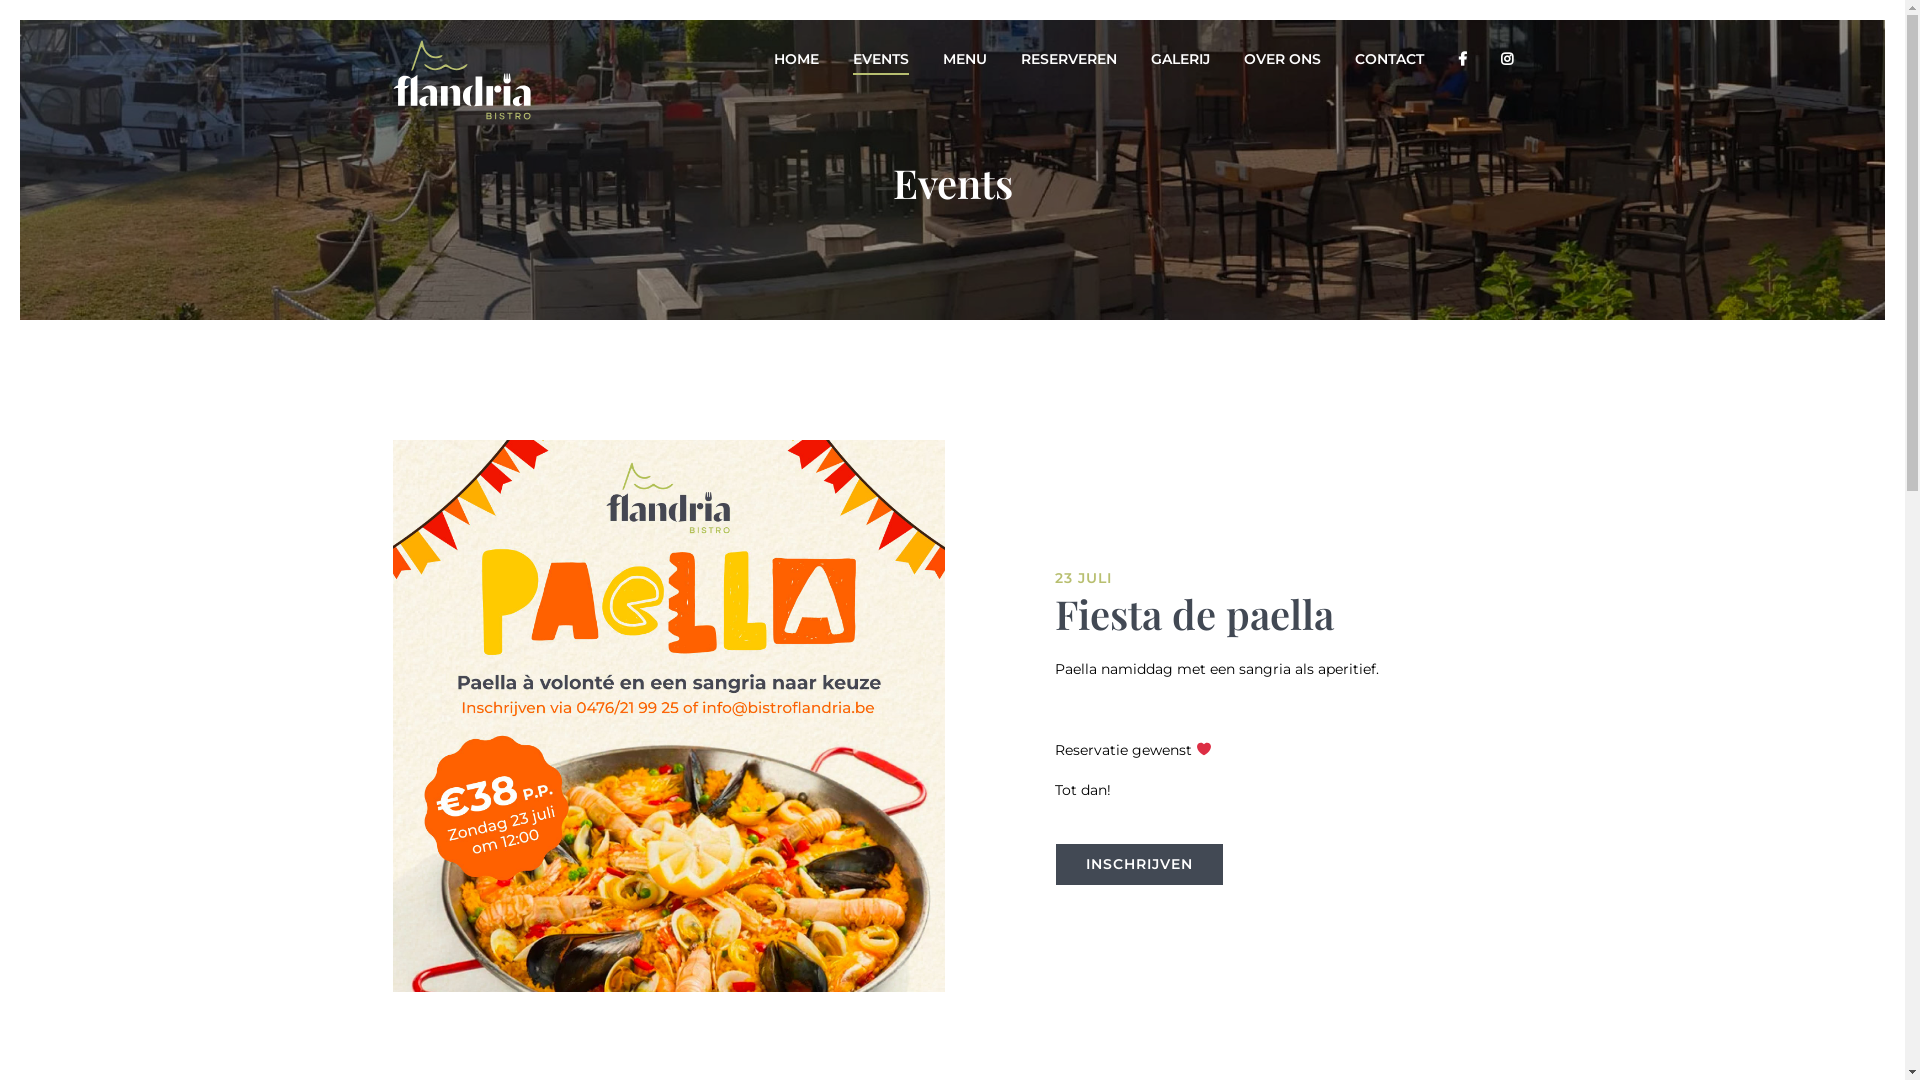 Image resolution: width=1920 pixels, height=1080 pixels. I want to click on CONTACT, so click(1388, 59).